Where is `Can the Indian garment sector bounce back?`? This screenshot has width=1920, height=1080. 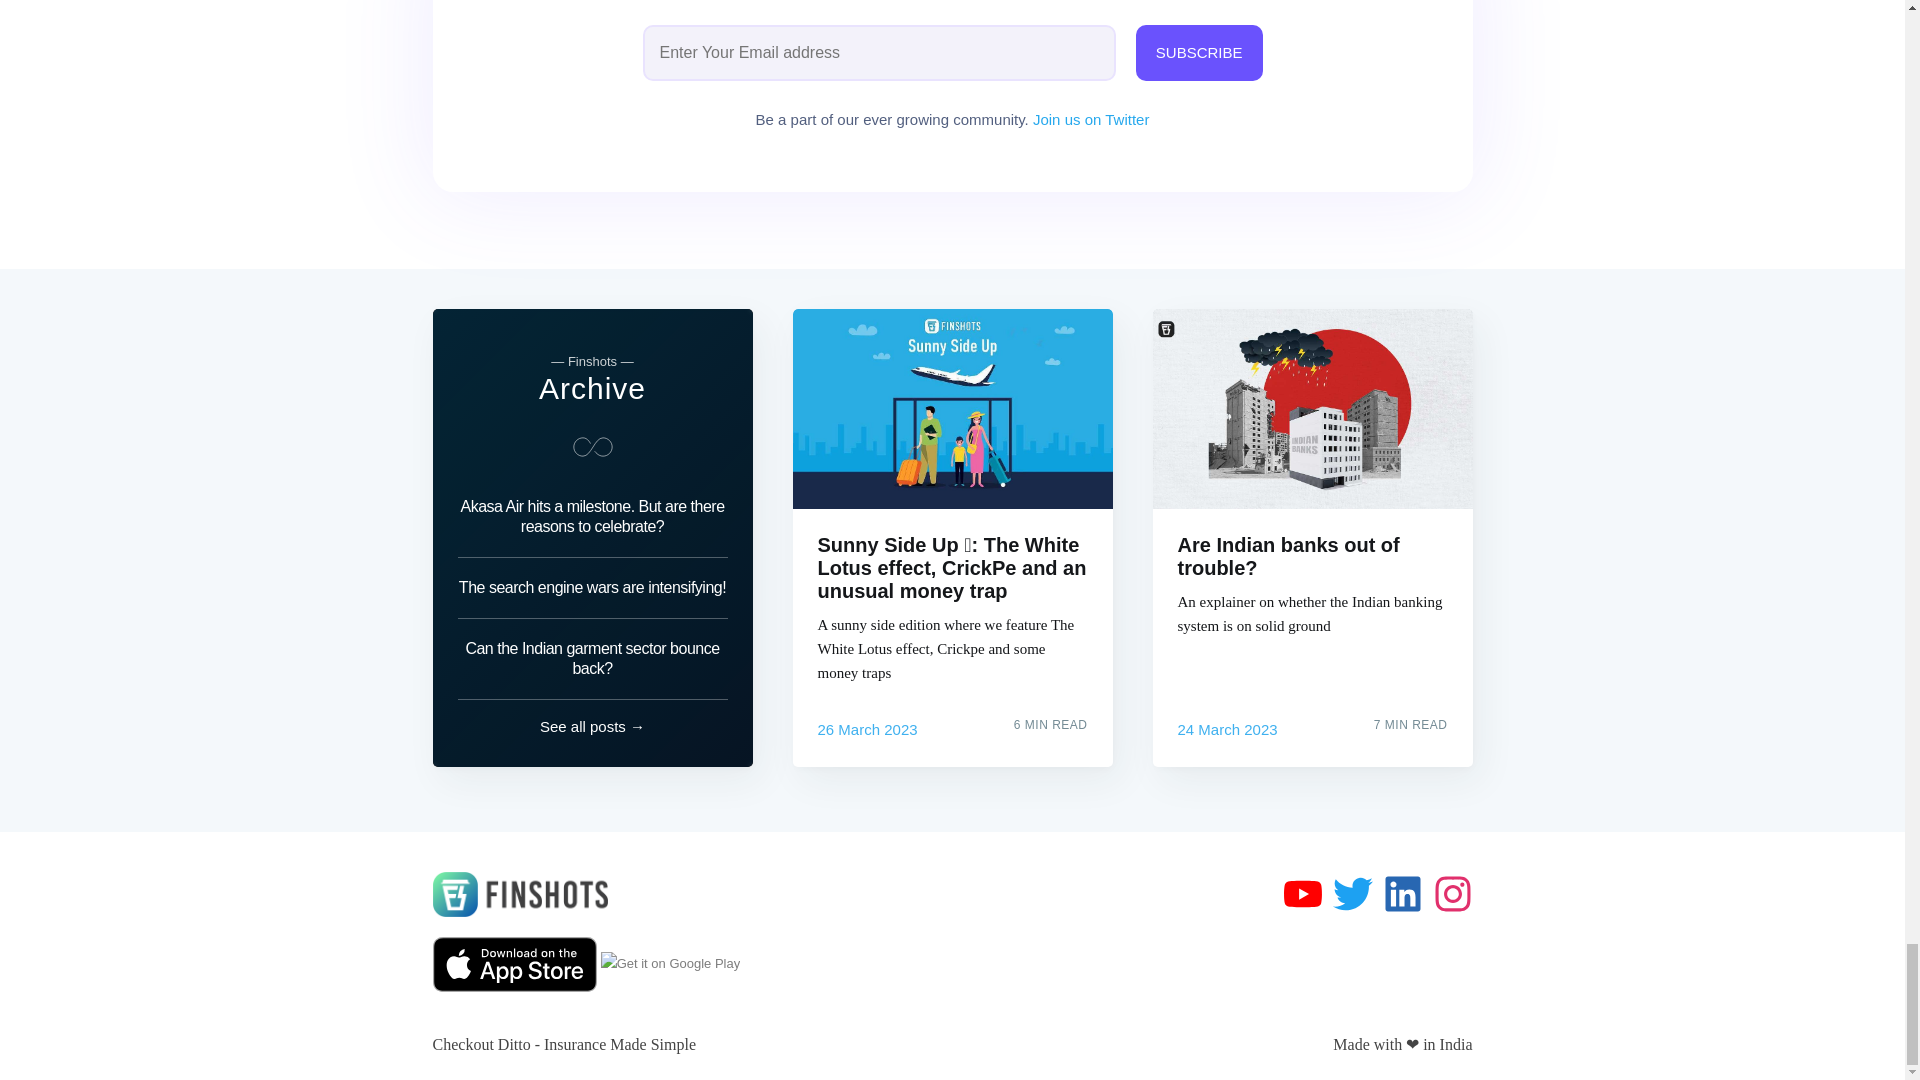 Can the Indian garment sector bounce back? is located at coordinates (592, 658).